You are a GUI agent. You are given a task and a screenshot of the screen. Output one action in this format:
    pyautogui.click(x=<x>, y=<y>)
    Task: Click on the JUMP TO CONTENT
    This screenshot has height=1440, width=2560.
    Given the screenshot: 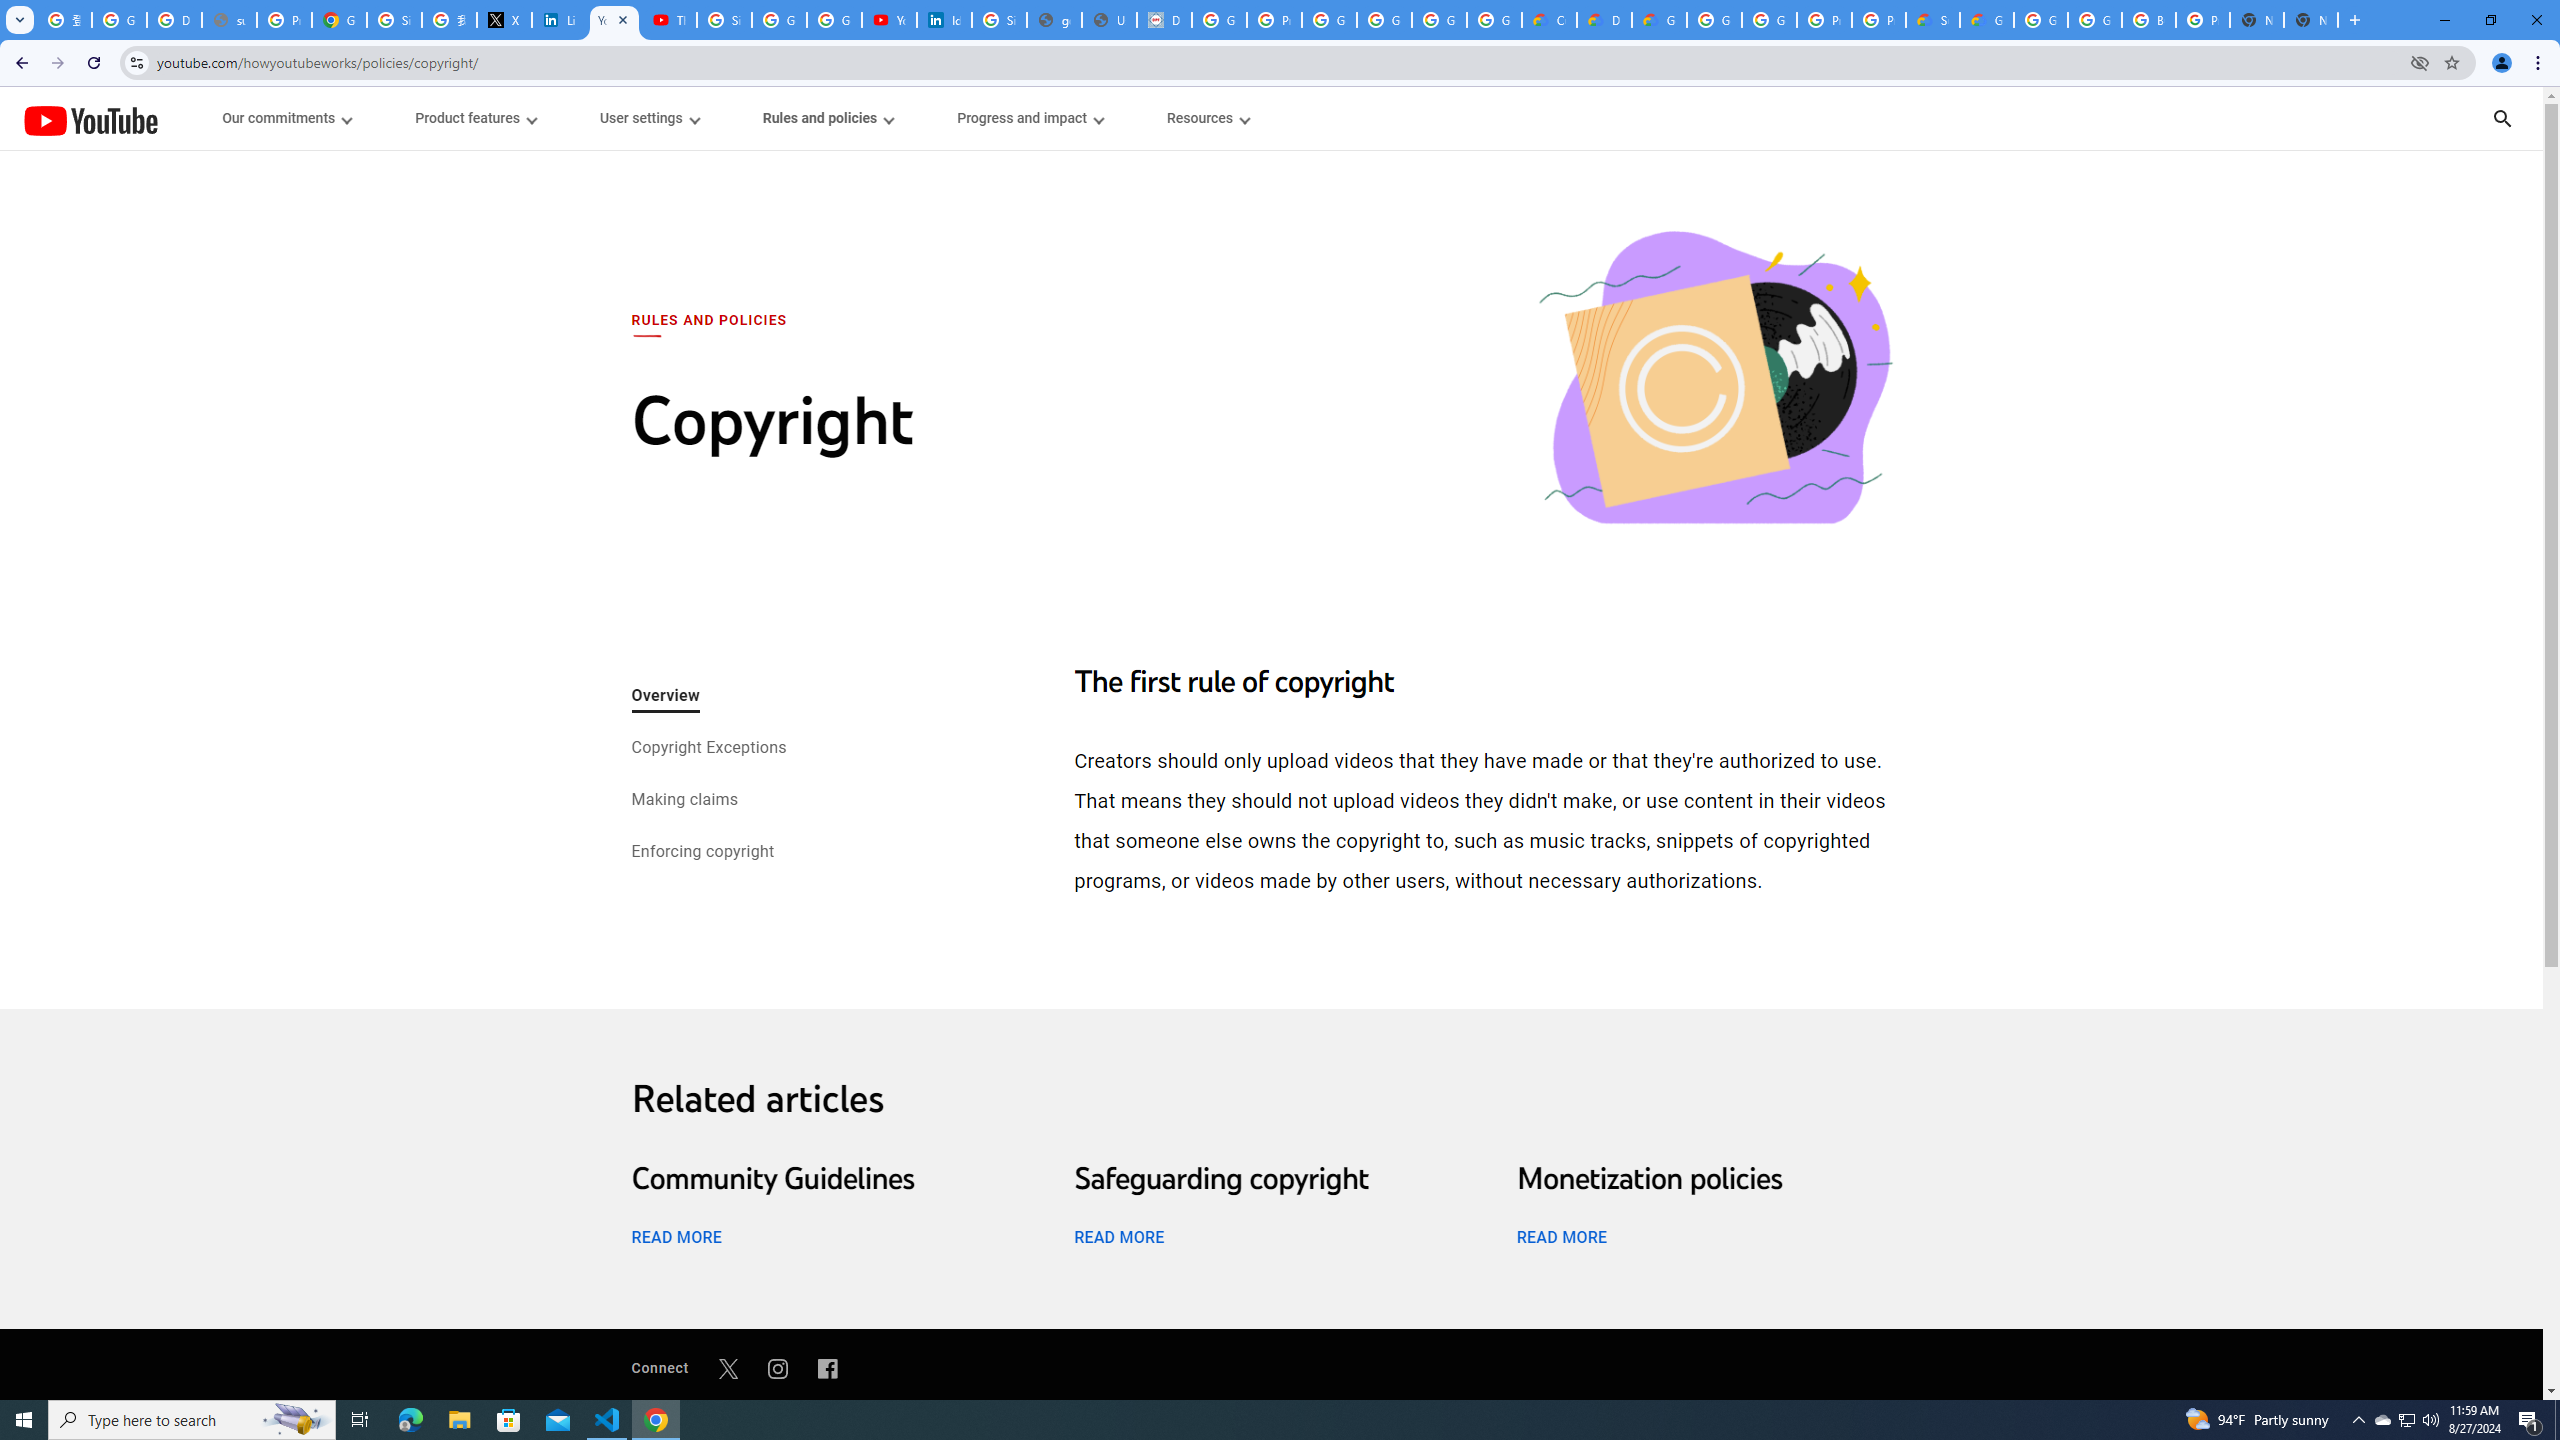 What is the action you would take?
    pyautogui.click(x=208, y=118)
    